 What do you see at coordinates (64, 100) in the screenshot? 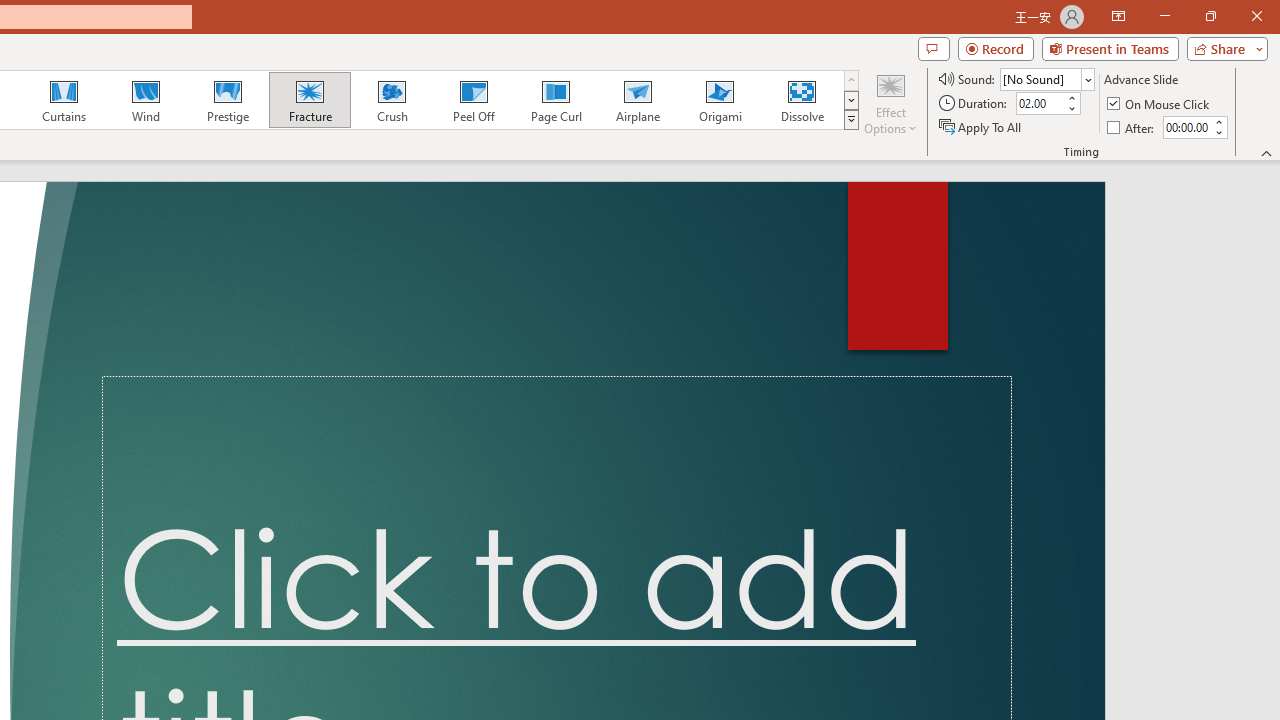
I see `Curtains` at bounding box center [64, 100].